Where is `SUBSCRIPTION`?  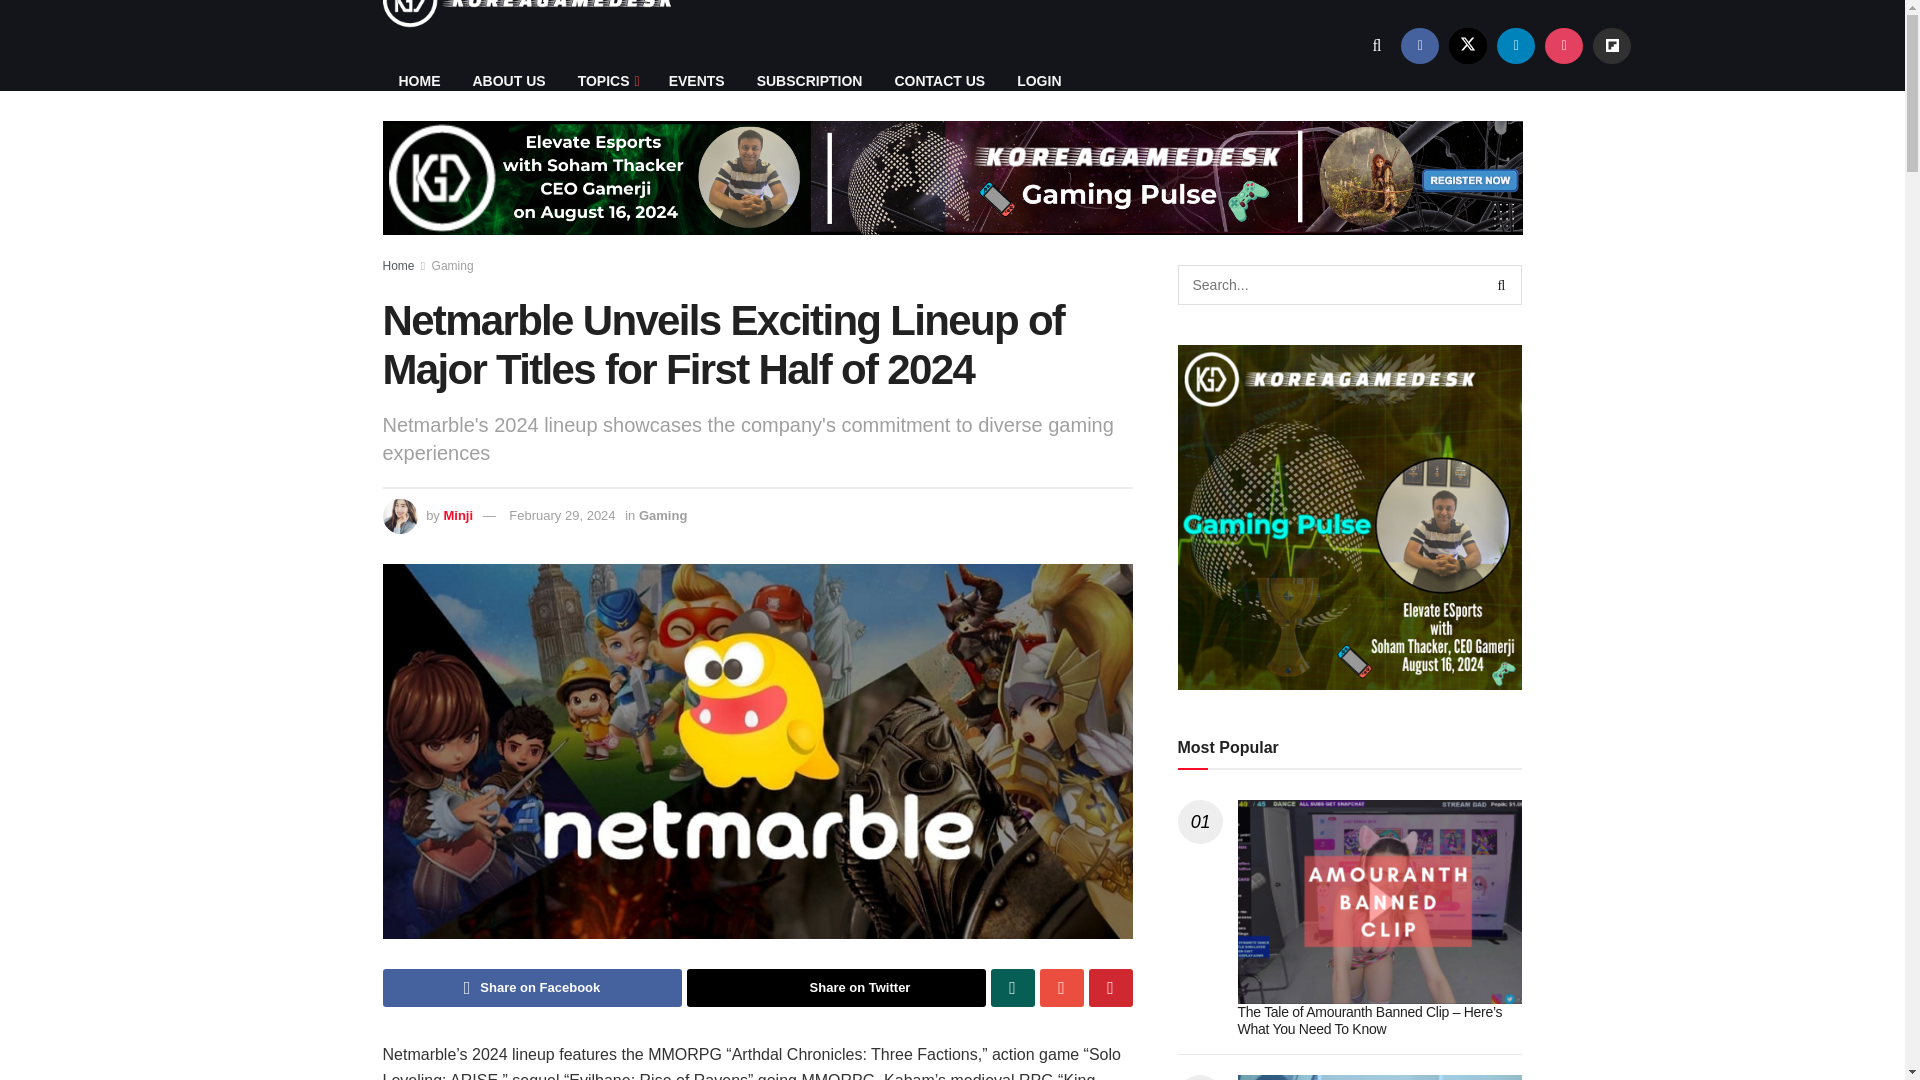
SUBSCRIPTION is located at coordinates (810, 81).